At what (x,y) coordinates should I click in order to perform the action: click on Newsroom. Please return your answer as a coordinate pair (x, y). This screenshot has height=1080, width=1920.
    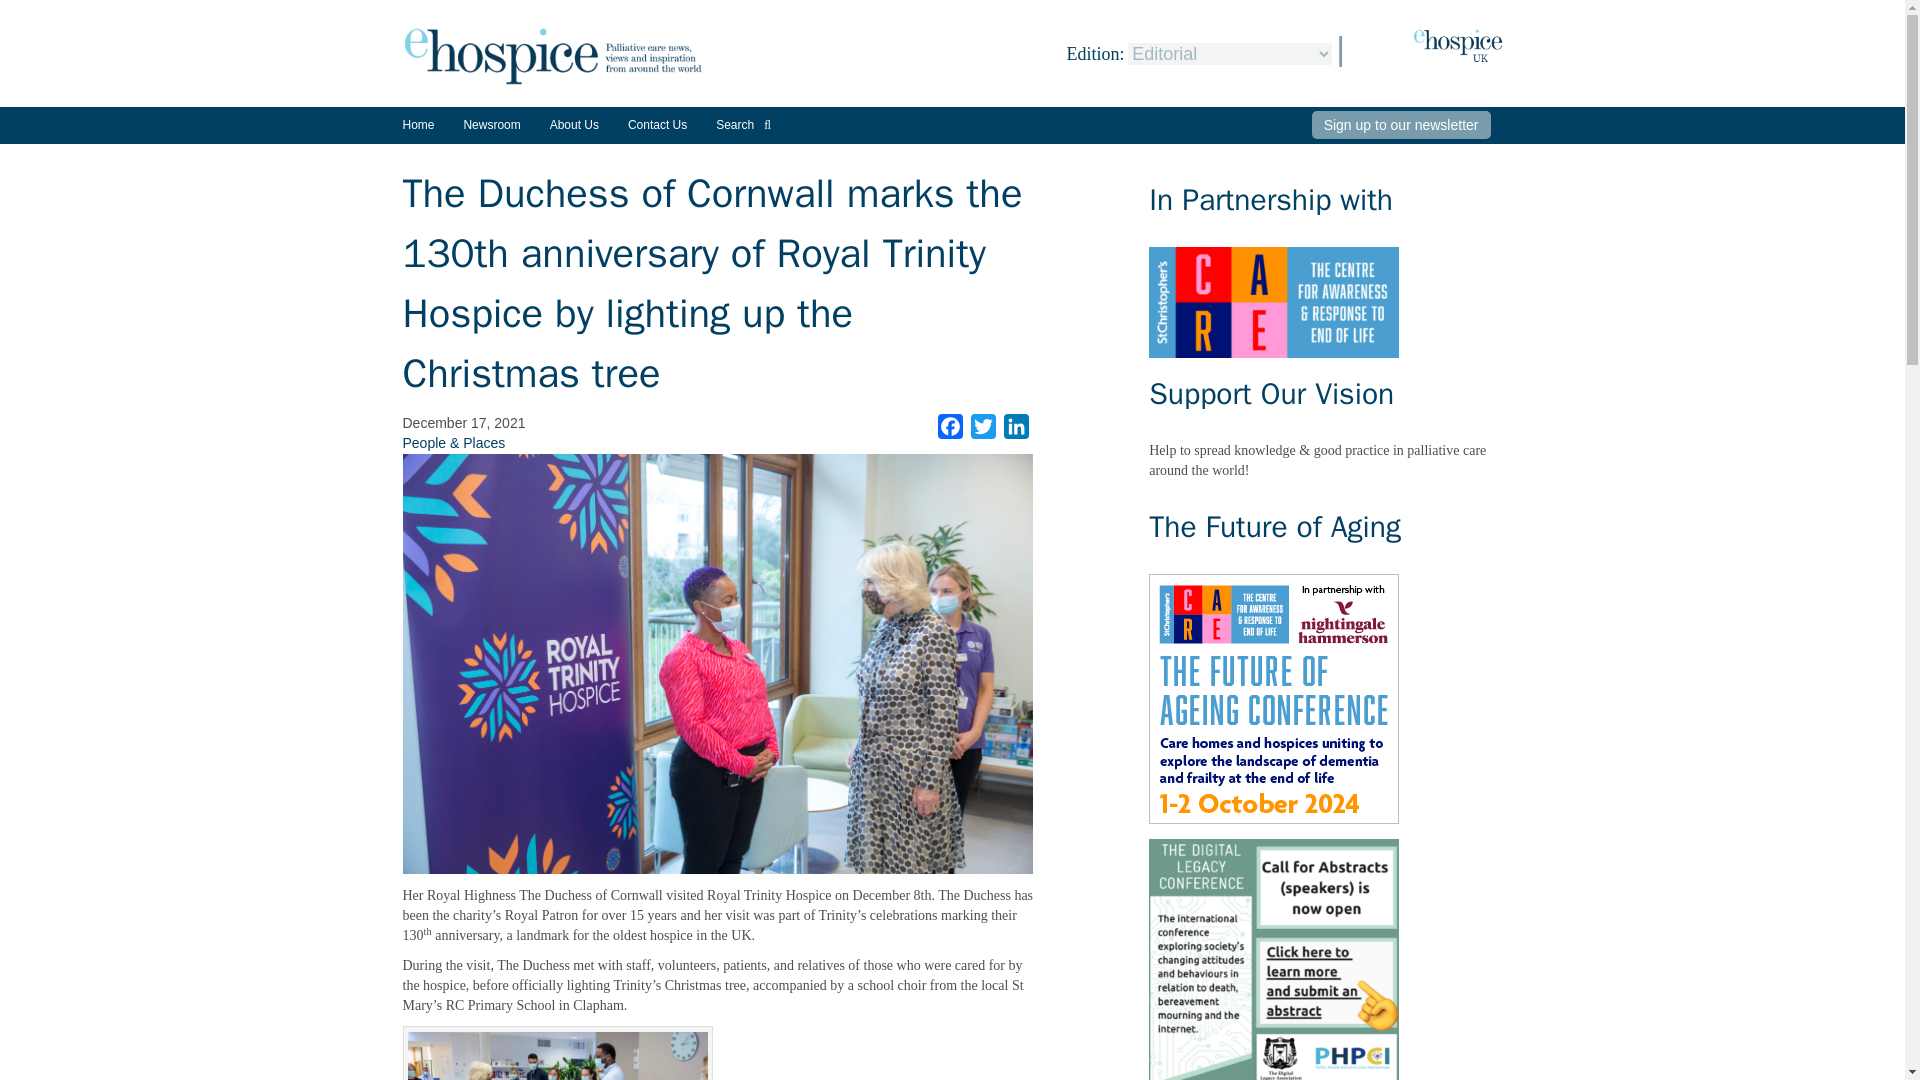
    Looking at the image, I should click on (491, 132).